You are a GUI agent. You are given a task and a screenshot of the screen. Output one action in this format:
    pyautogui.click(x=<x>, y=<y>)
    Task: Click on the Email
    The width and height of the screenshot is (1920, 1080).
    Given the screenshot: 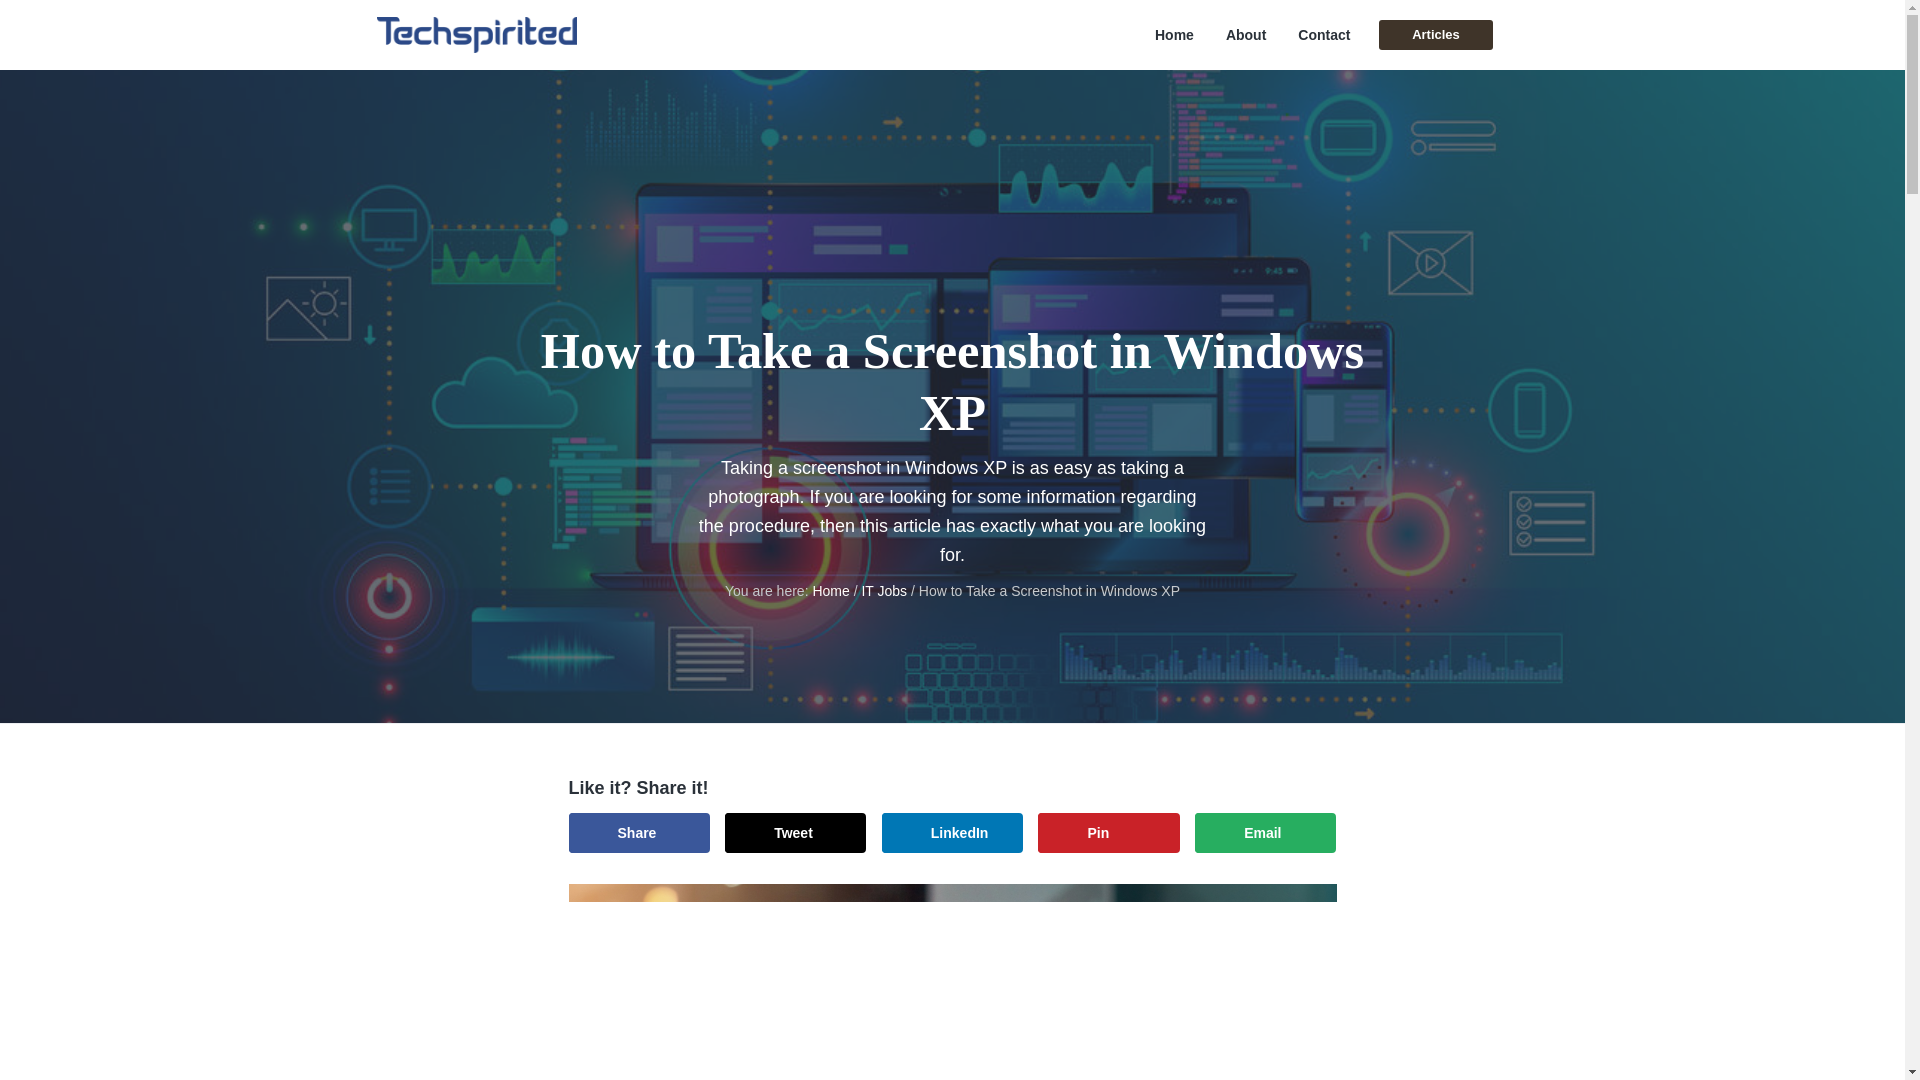 What is the action you would take?
    pyautogui.click(x=1265, y=833)
    